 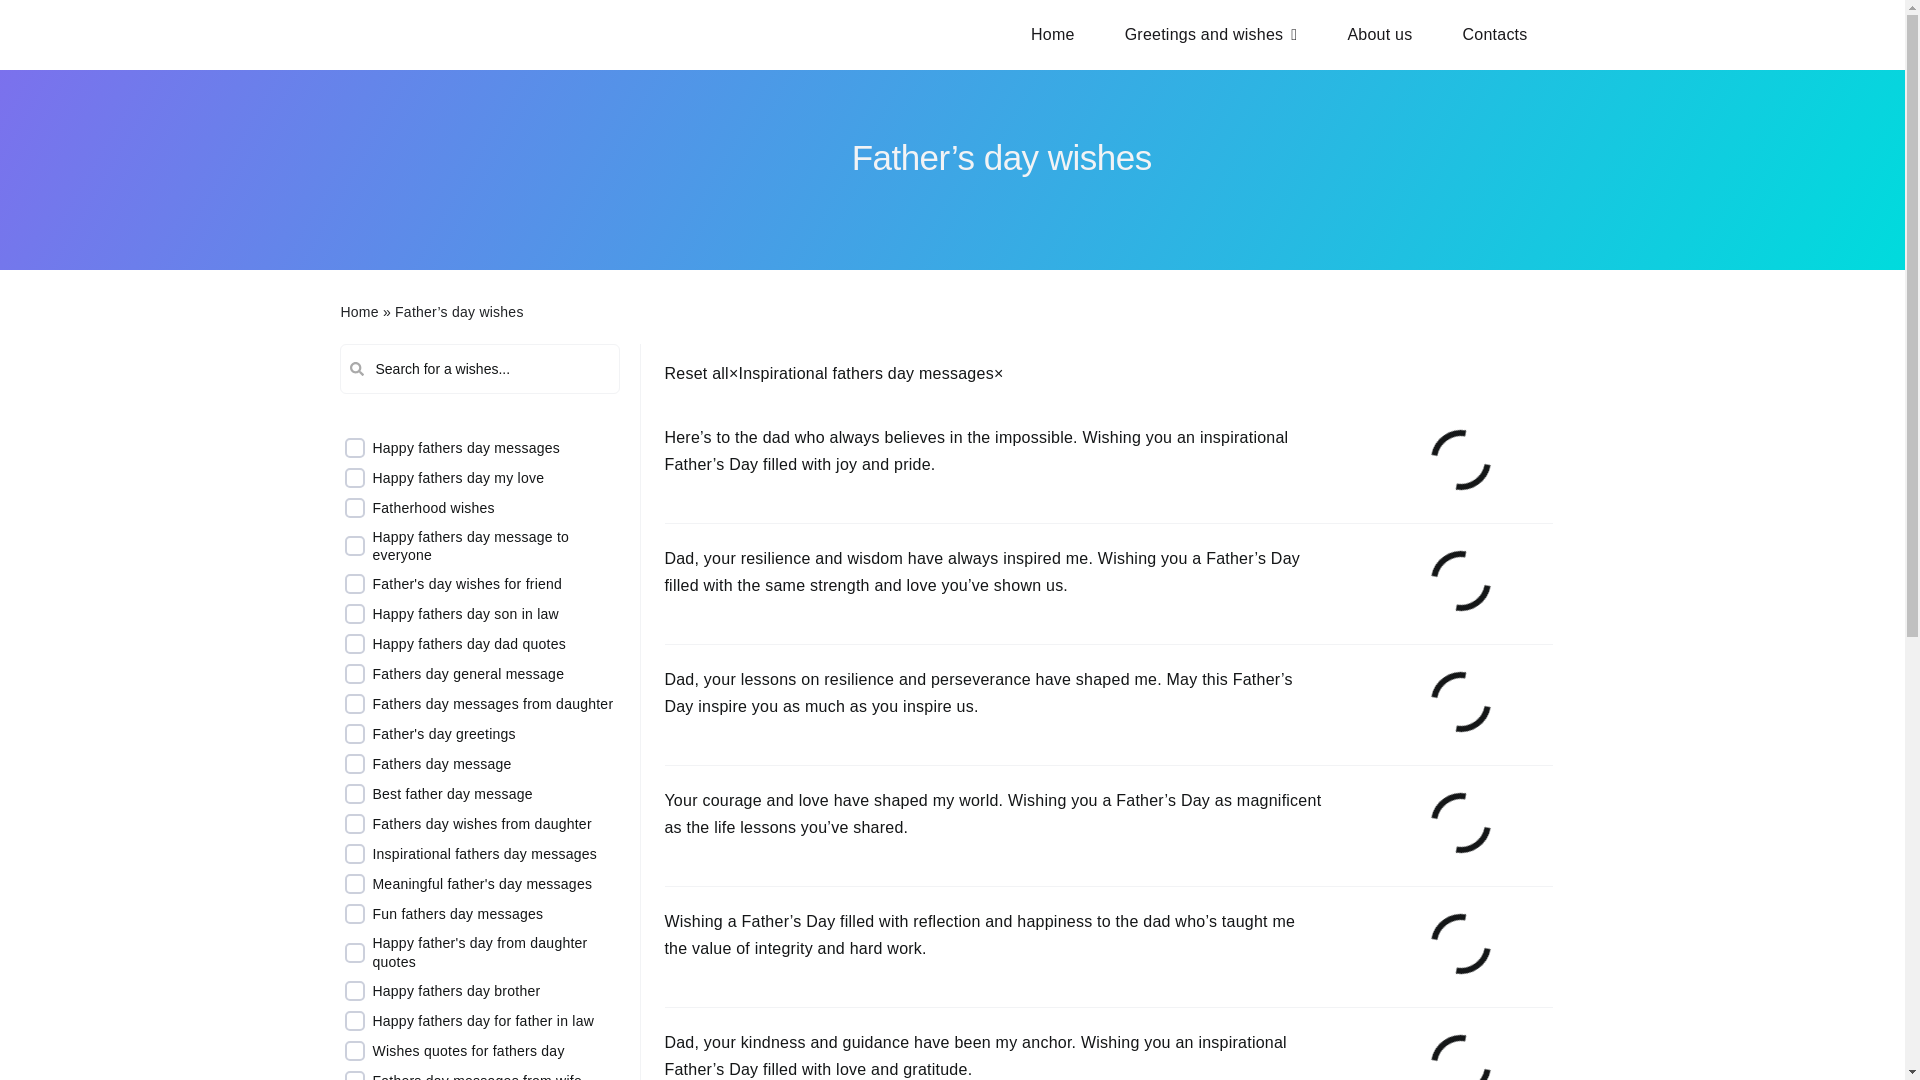 What do you see at coordinates (354, 546) in the screenshot?
I see `on` at bounding box center [354, 546].